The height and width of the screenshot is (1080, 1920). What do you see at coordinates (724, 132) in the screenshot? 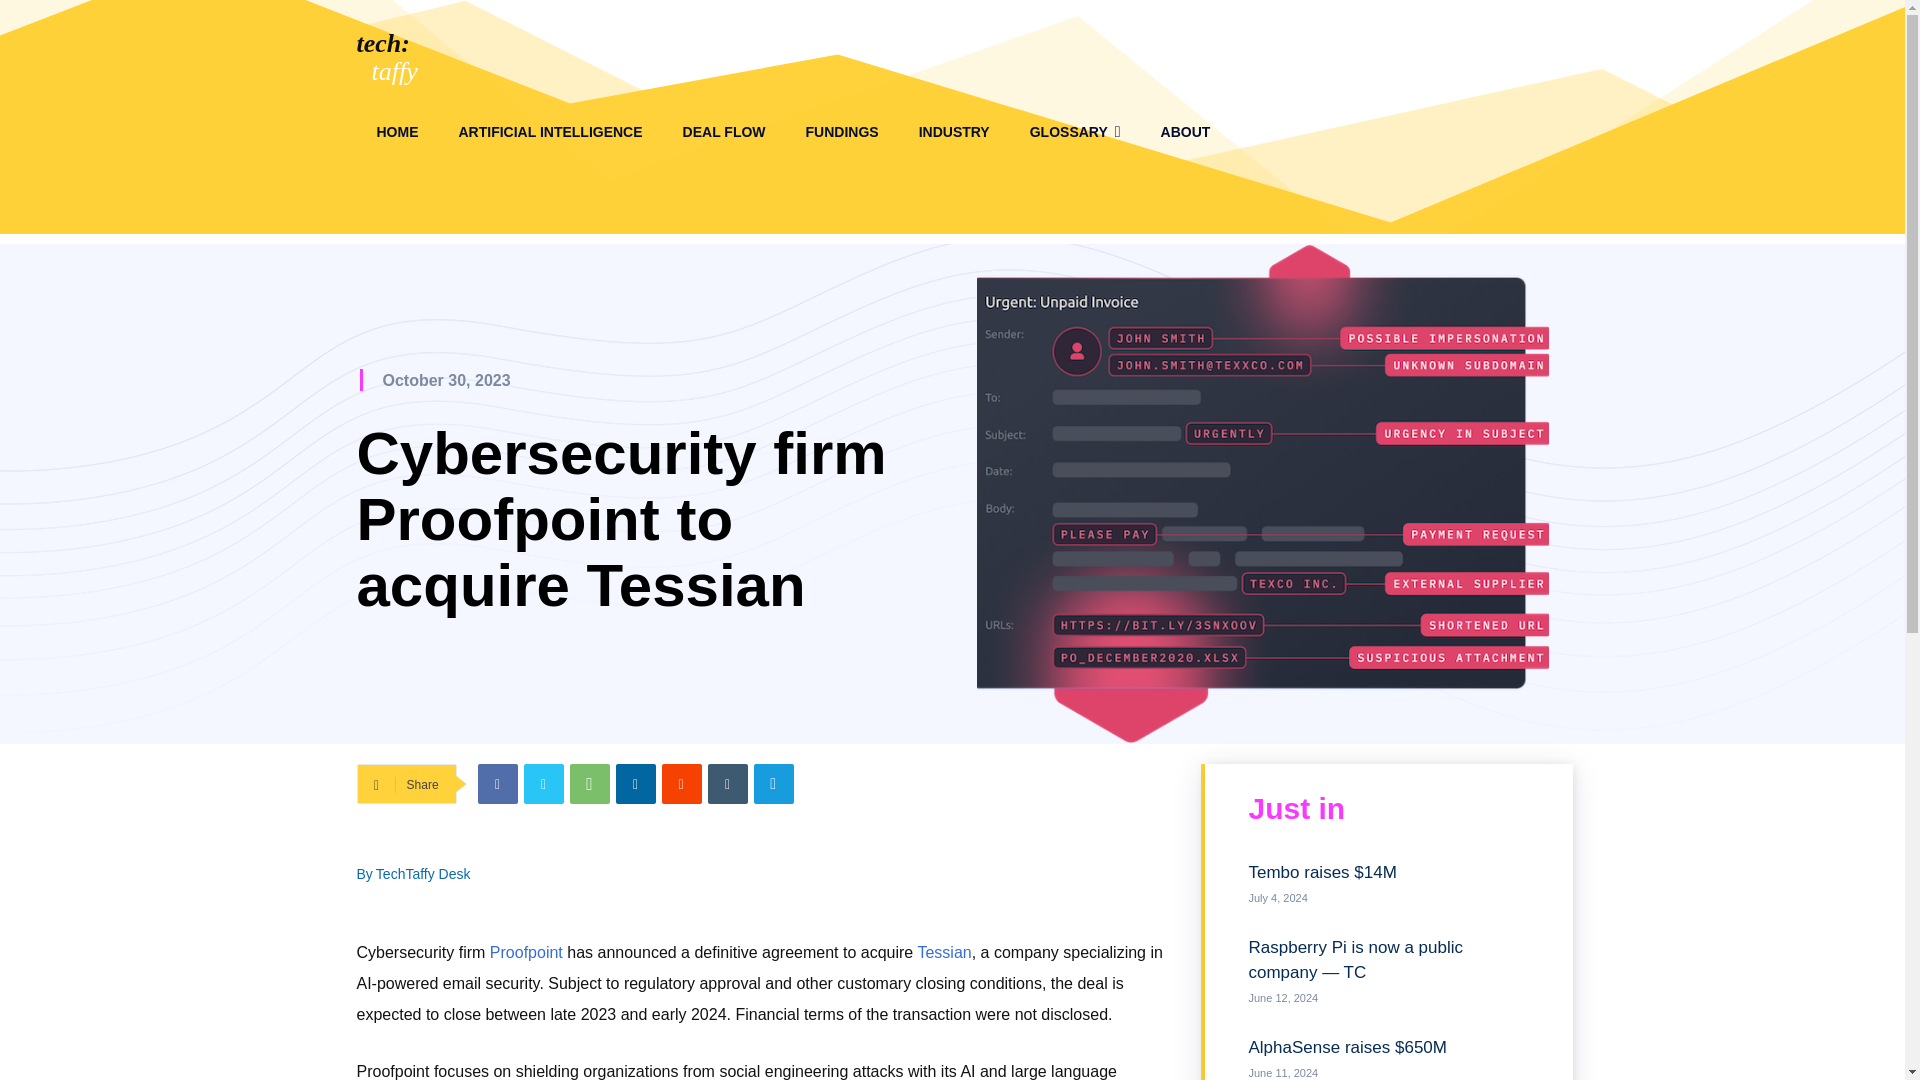
I see `DEAL FLOW` at bounding box center [724, 132].